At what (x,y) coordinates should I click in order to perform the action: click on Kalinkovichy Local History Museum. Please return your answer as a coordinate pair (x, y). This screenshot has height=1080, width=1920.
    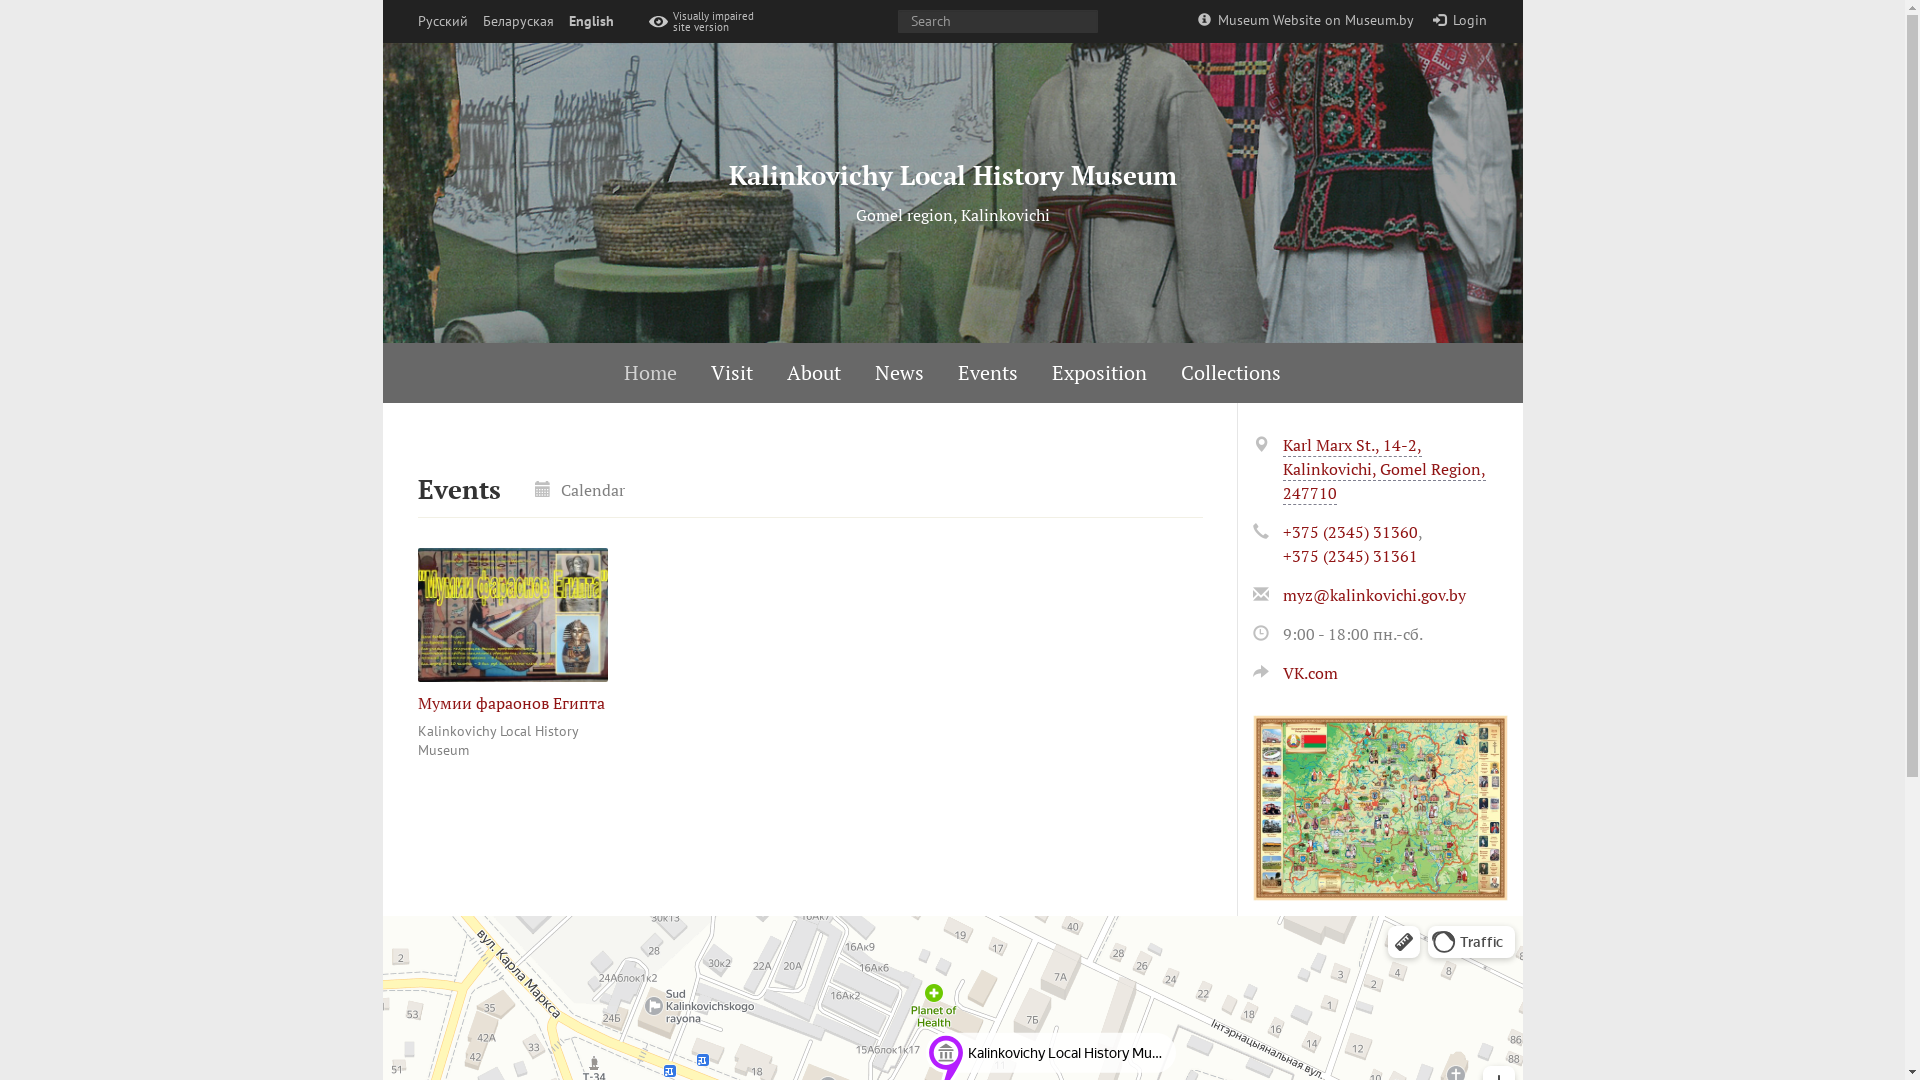
    Looking at the image, I should click on (498, 741).